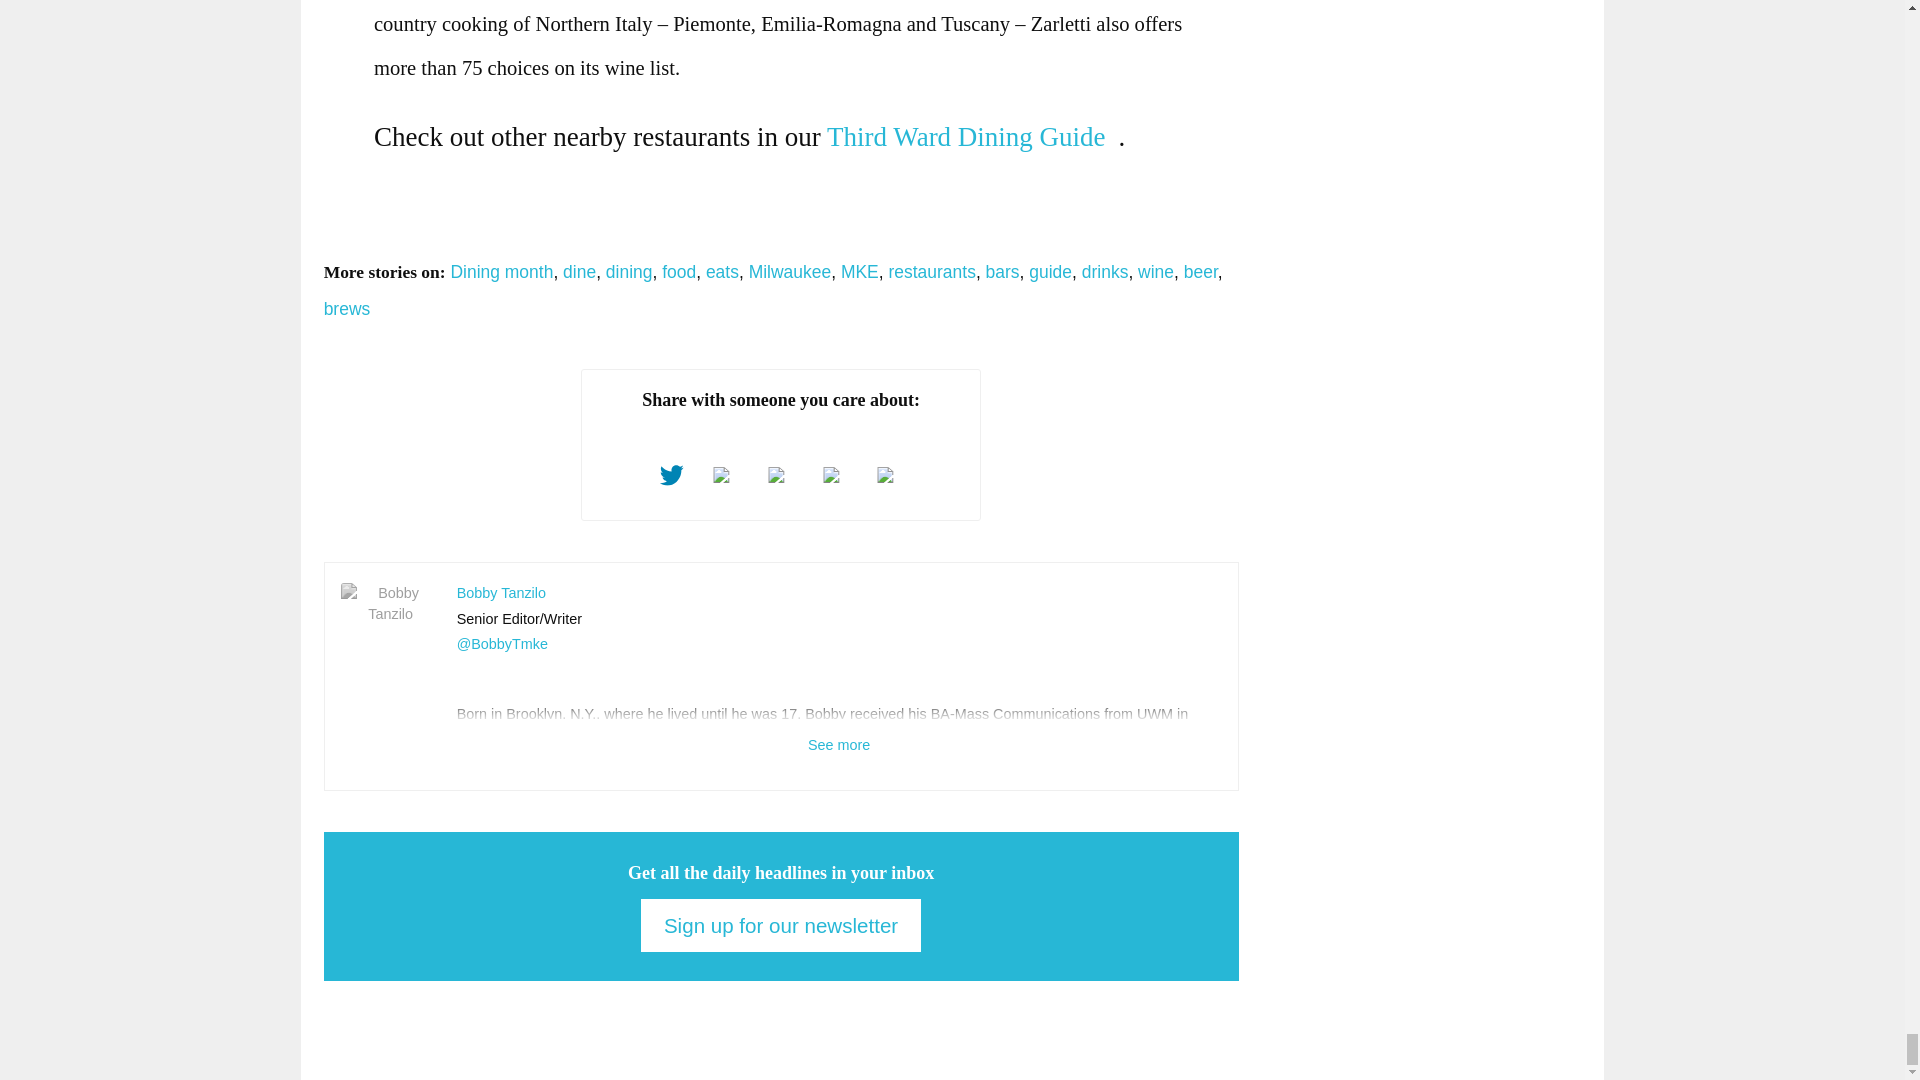  Describe the element at coordinates (890, 476) in the screenshot. I see `Share "Downtown dining guide" via email` at that location.